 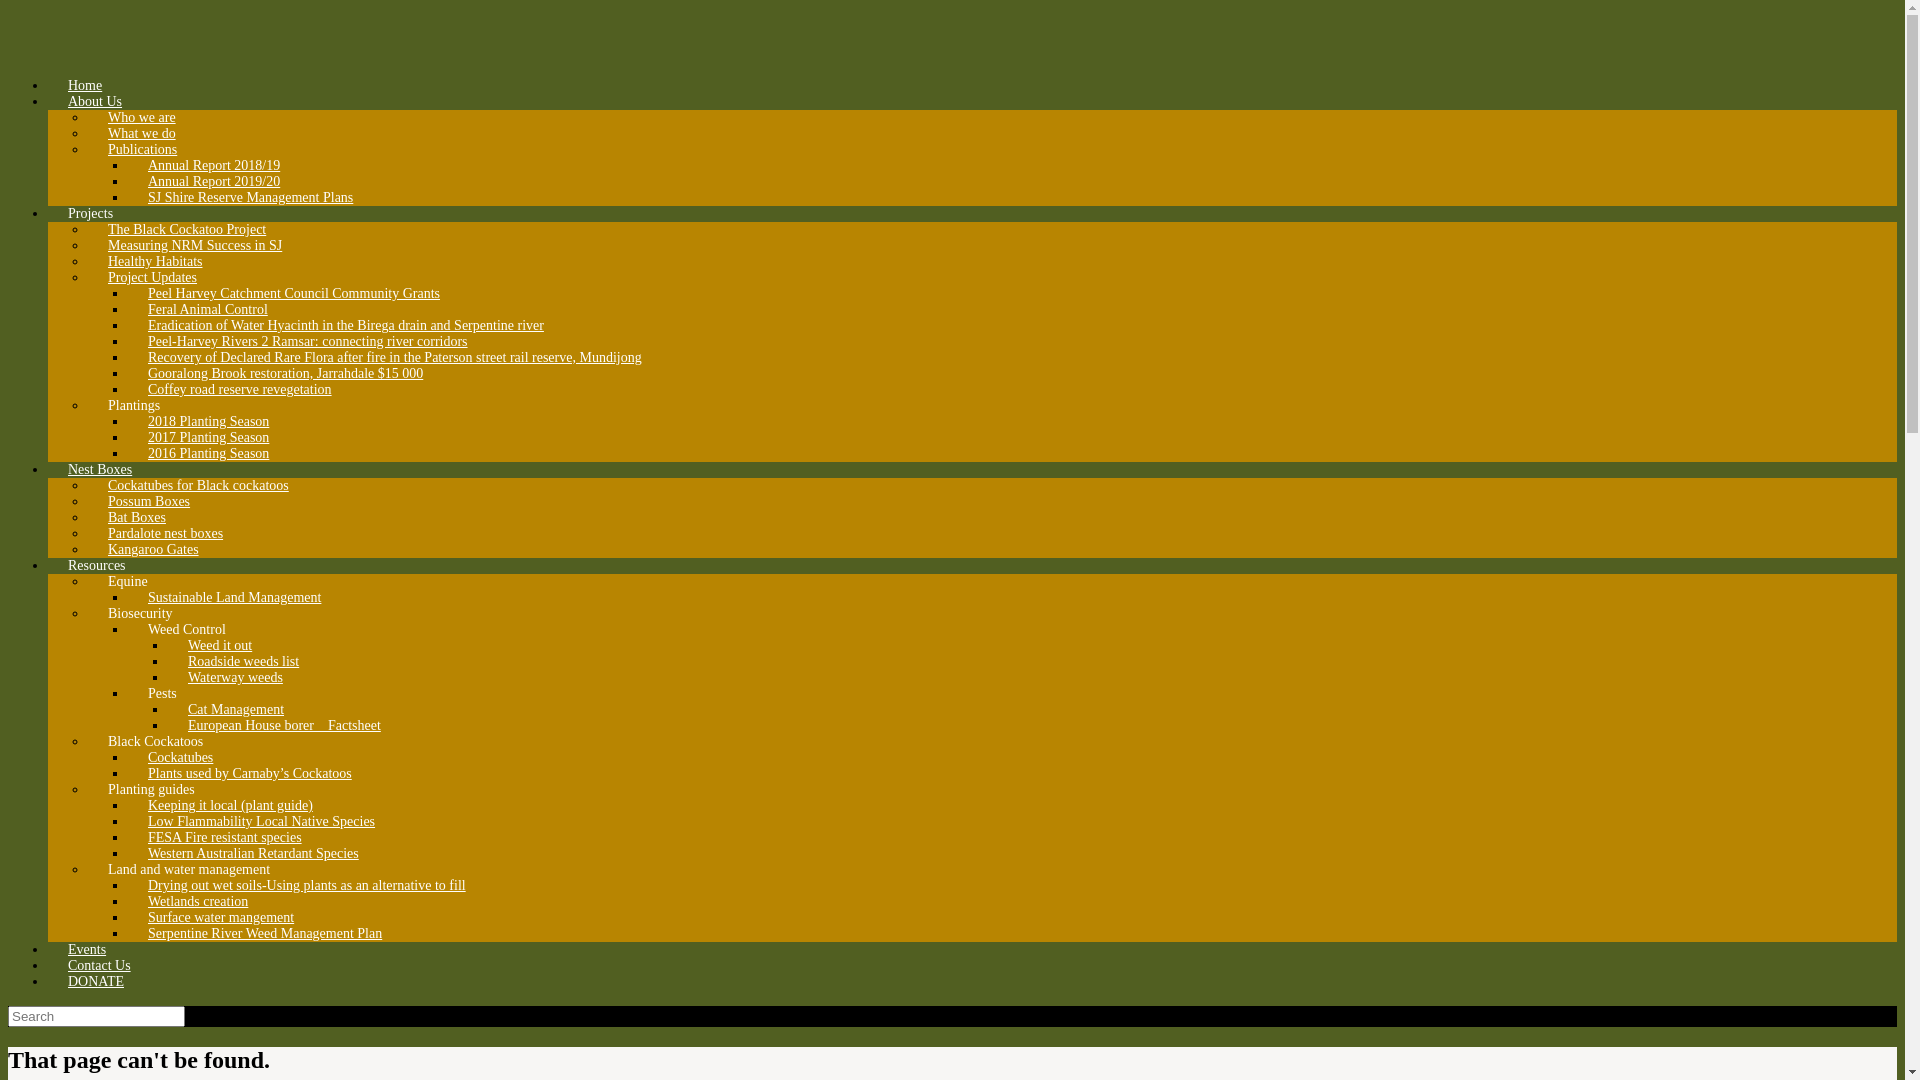 I want to click on Sustainable Land Management, so click(x=234, y=598).